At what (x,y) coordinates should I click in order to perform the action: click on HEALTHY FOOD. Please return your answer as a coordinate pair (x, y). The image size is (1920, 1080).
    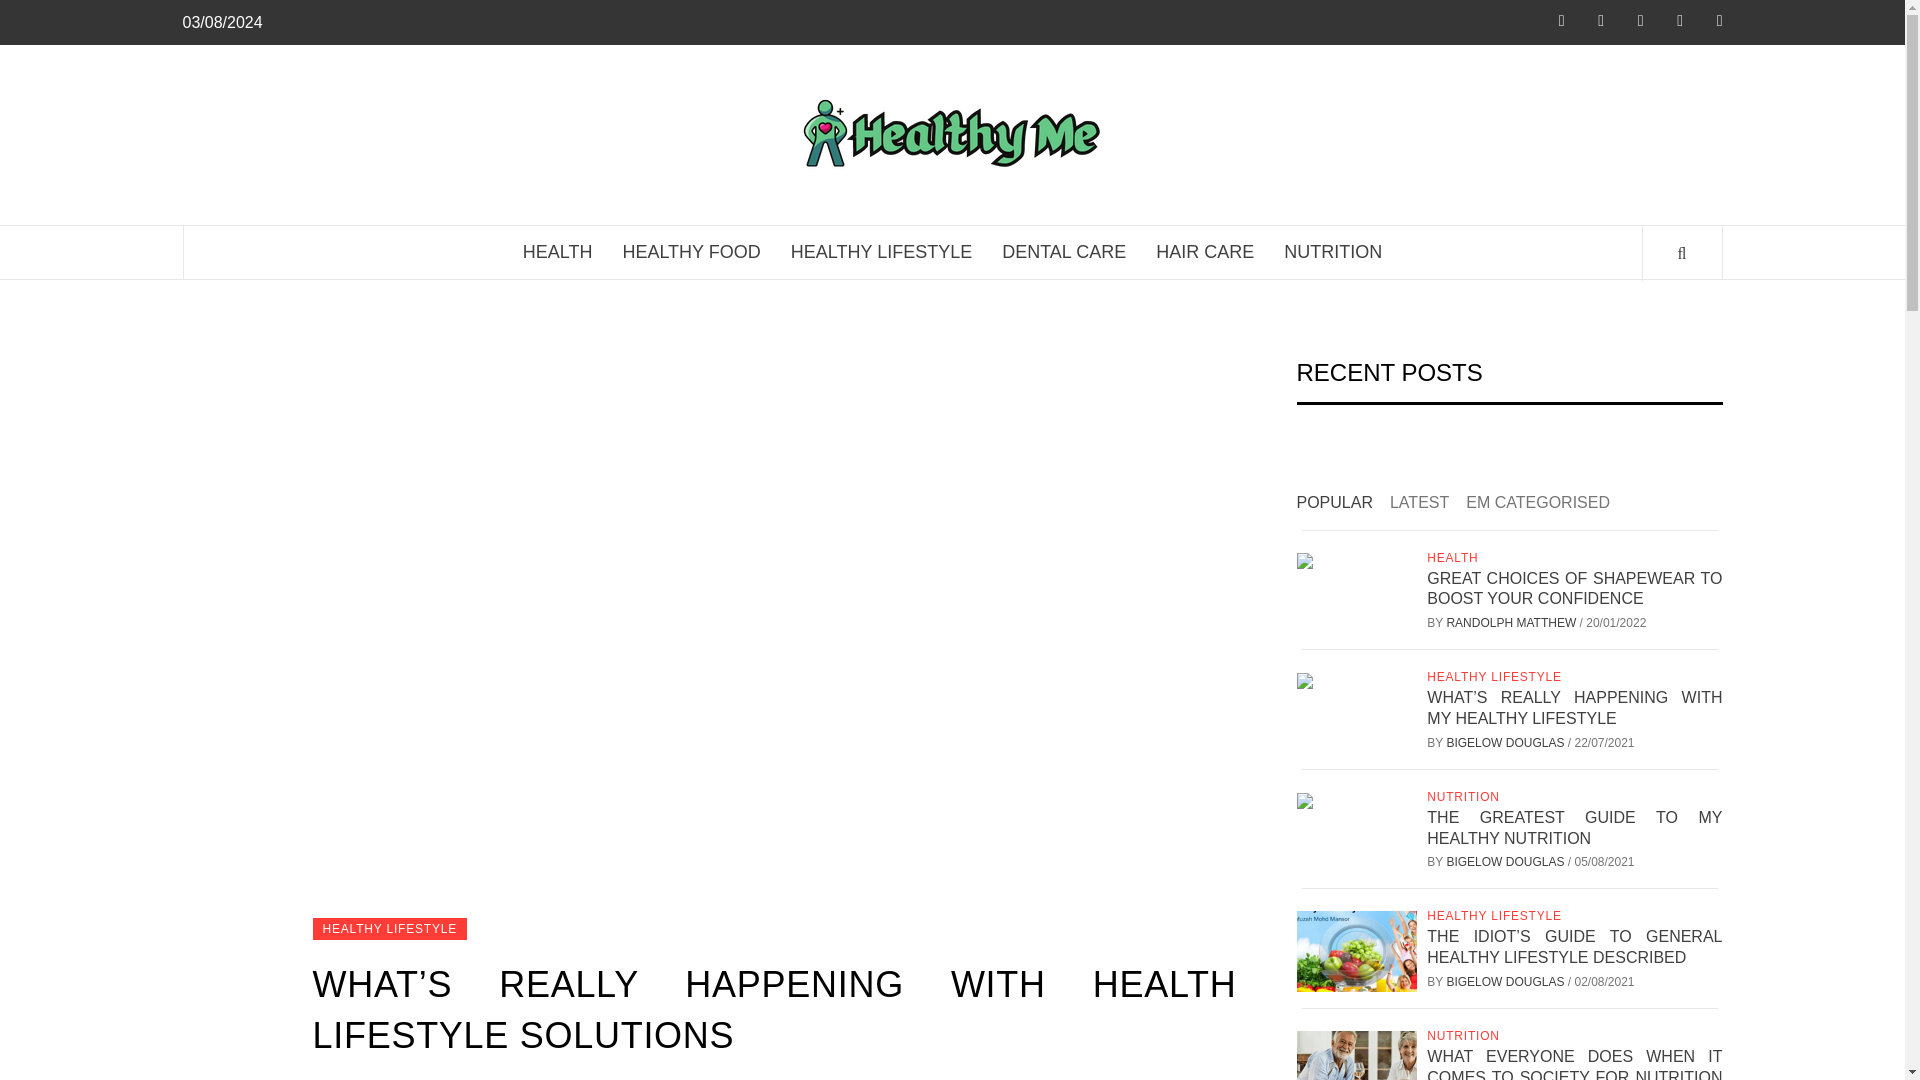
    Looking at the image, I should click on (690, 252).